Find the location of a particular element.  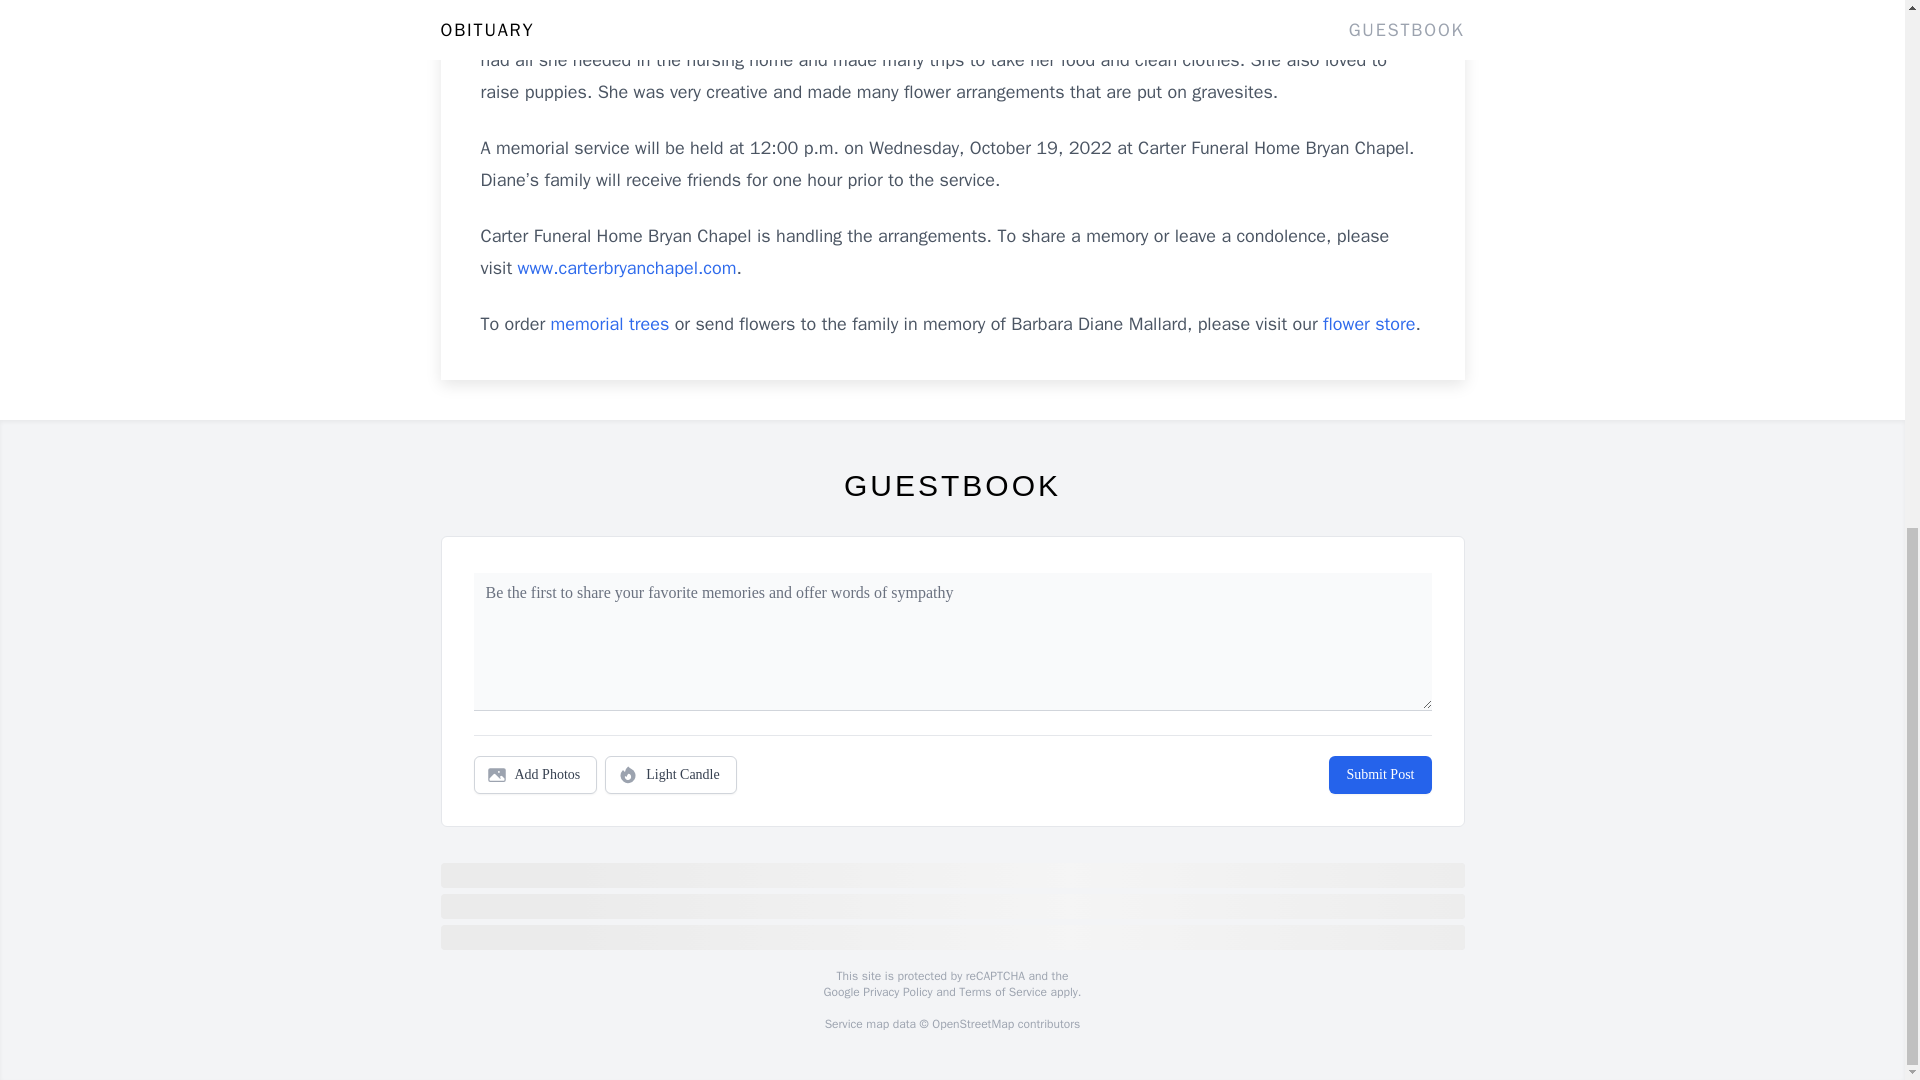

Submit Post is located at coordinates (1379, 774).